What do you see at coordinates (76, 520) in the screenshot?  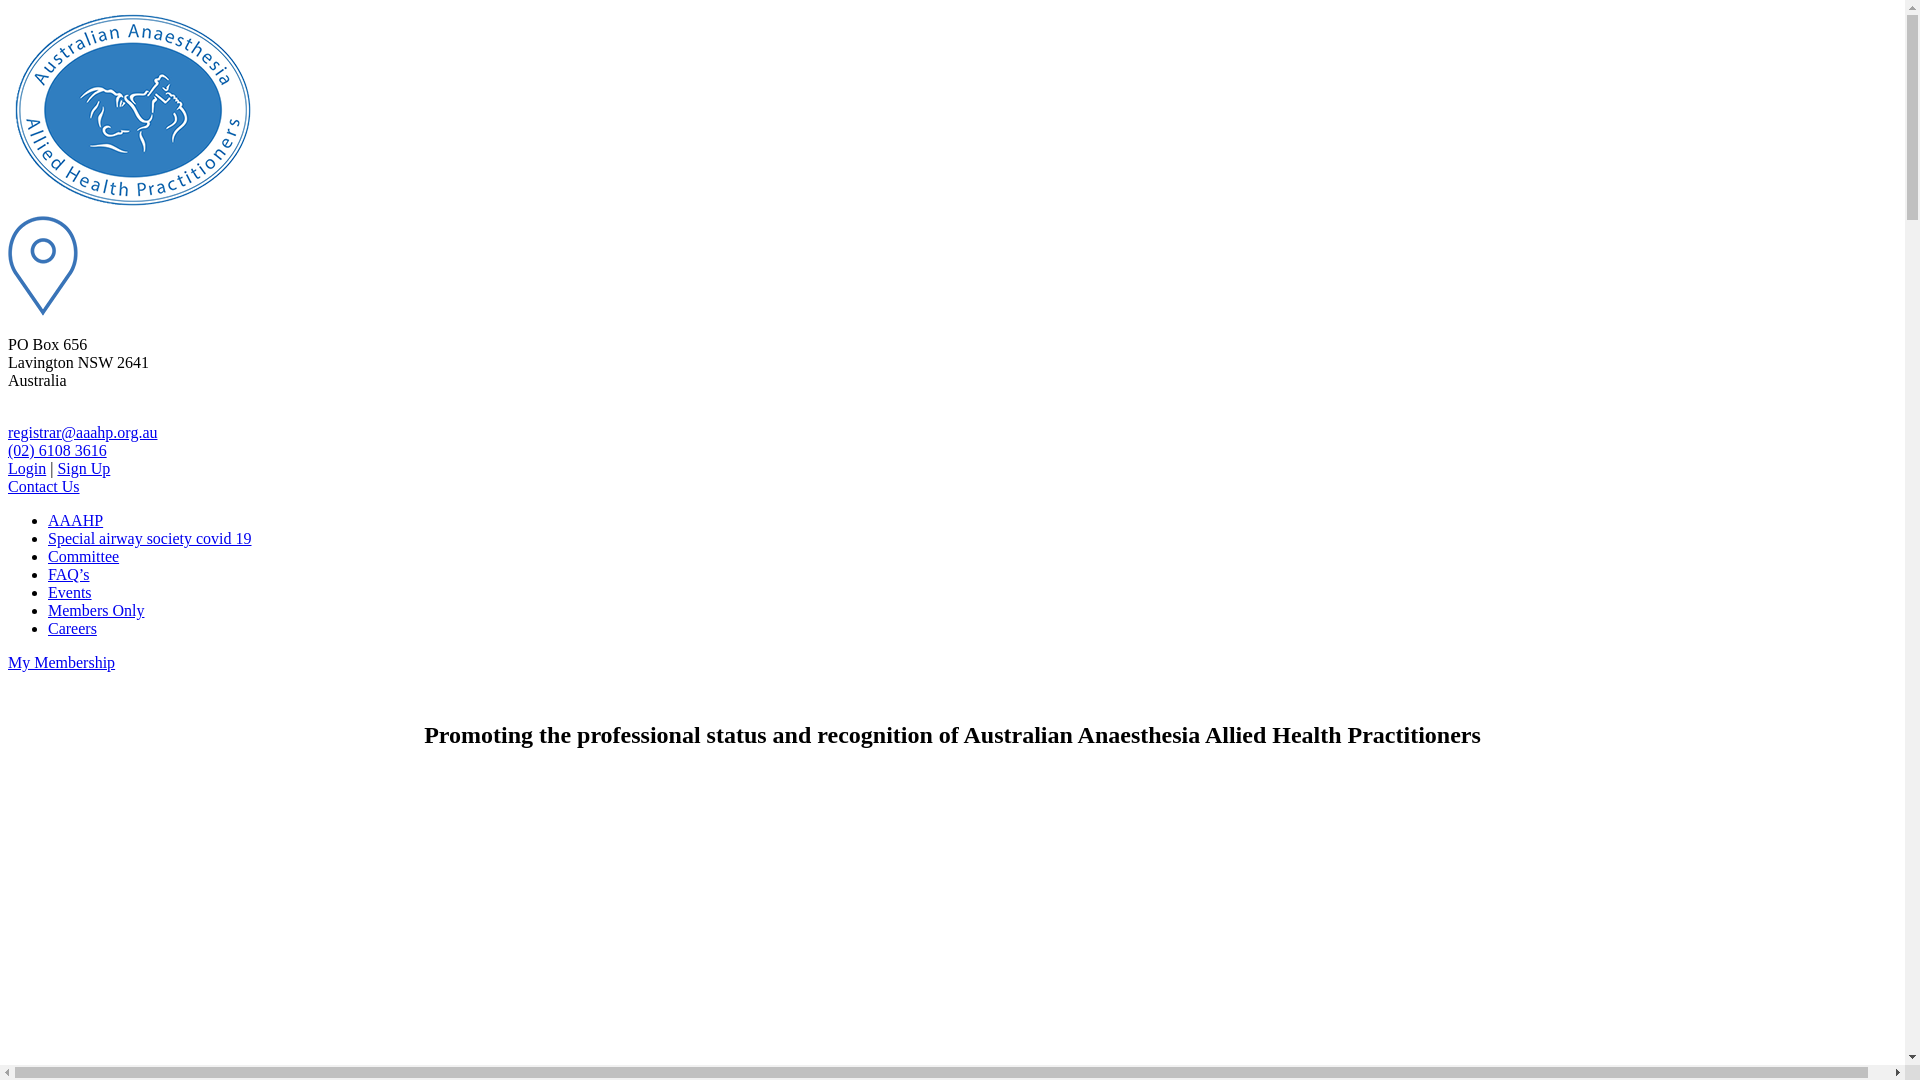 I see `AAAHP` at bounding box center [76, 520].